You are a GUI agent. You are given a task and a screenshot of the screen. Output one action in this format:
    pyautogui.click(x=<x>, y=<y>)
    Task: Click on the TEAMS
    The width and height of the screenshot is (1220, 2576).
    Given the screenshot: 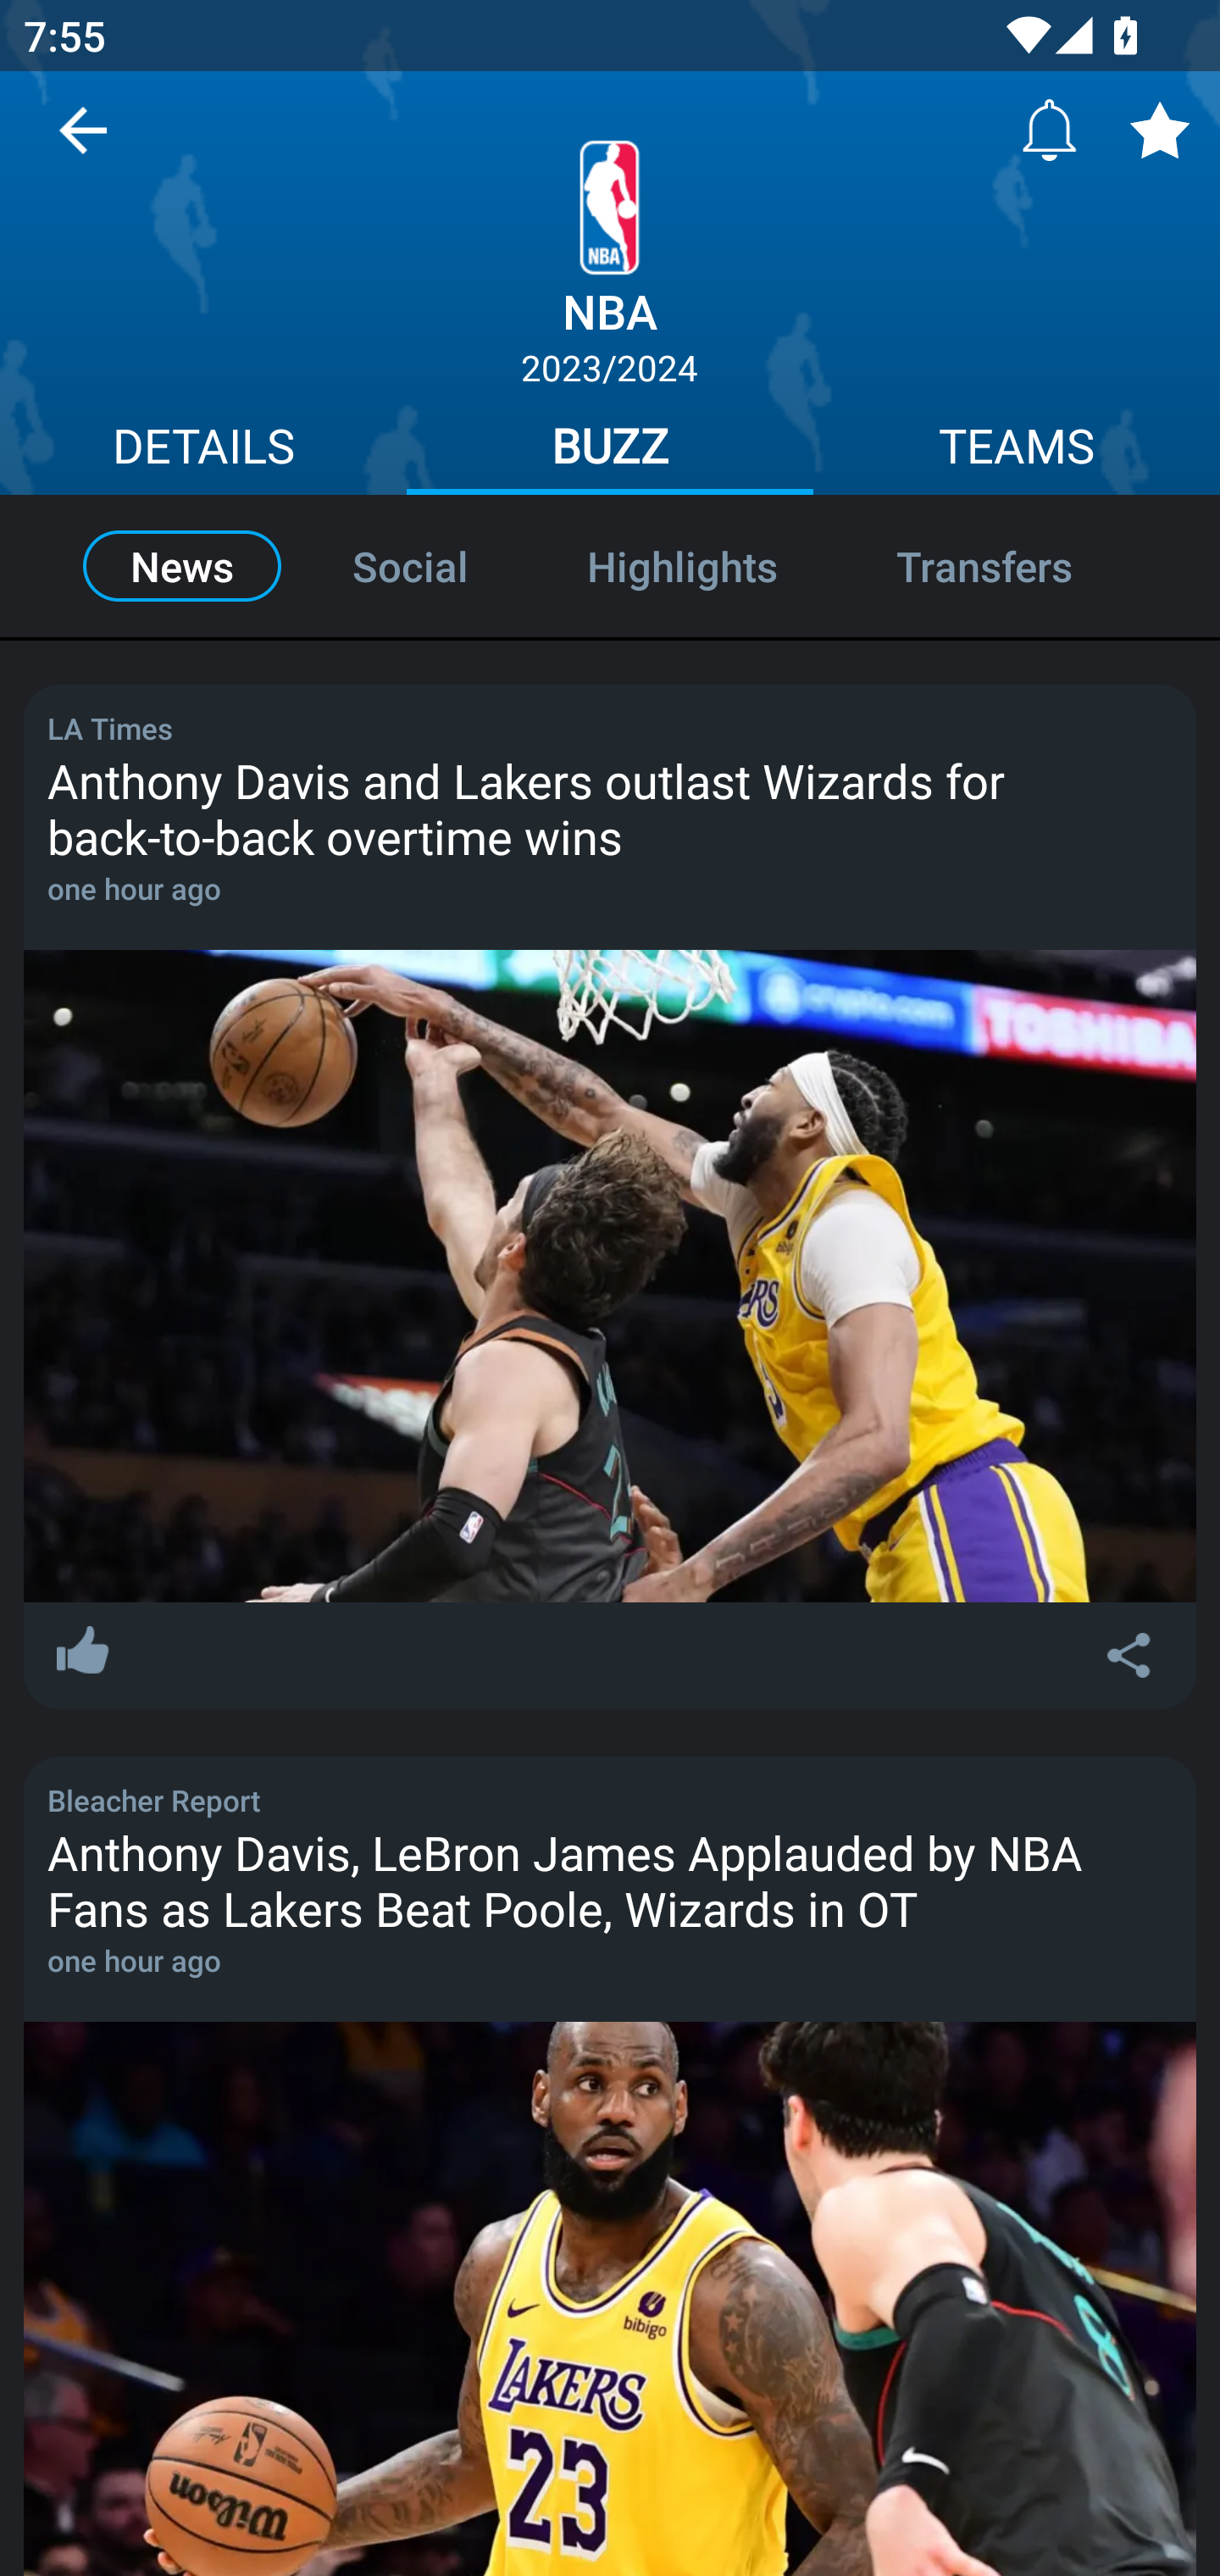 What is the action you would take?
    pyautogui.click(x=1017, y=451)
    